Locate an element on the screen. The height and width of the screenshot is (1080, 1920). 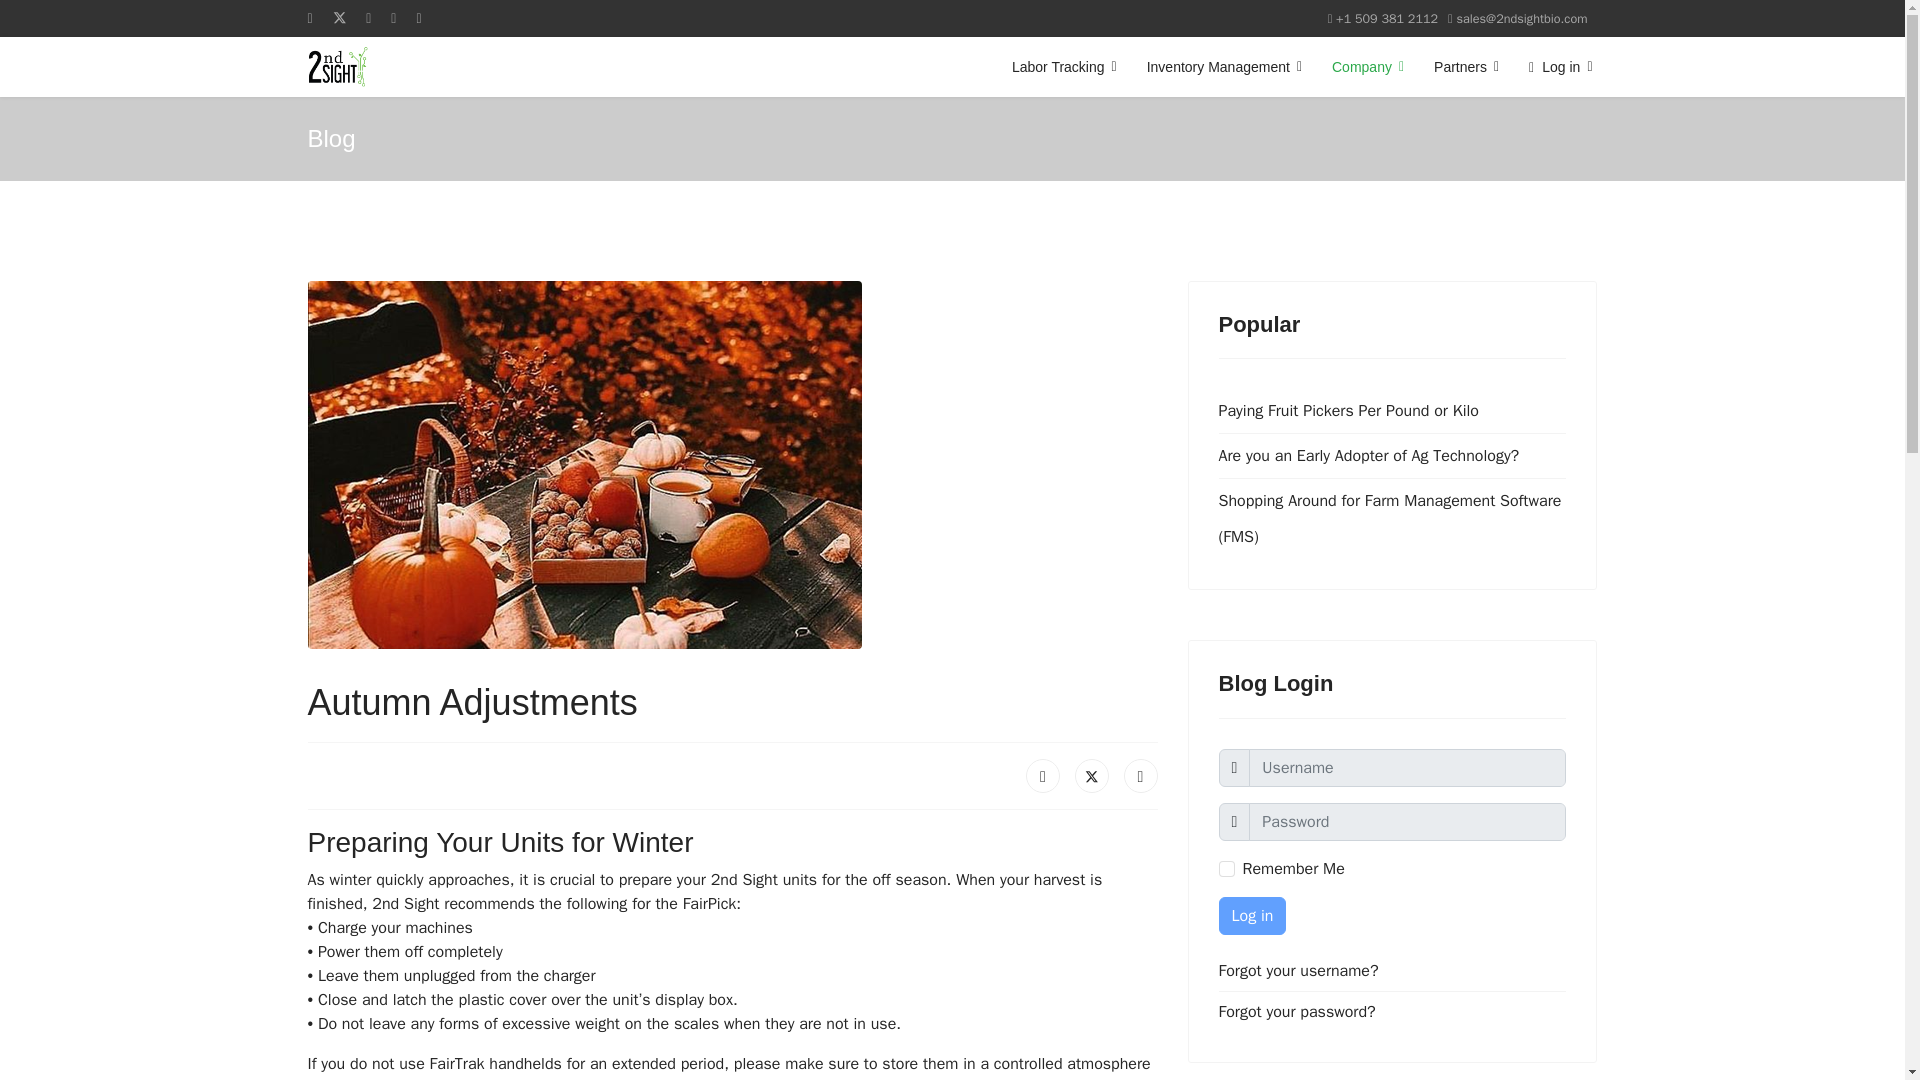
Partners is located at coordinates (1466, 66).